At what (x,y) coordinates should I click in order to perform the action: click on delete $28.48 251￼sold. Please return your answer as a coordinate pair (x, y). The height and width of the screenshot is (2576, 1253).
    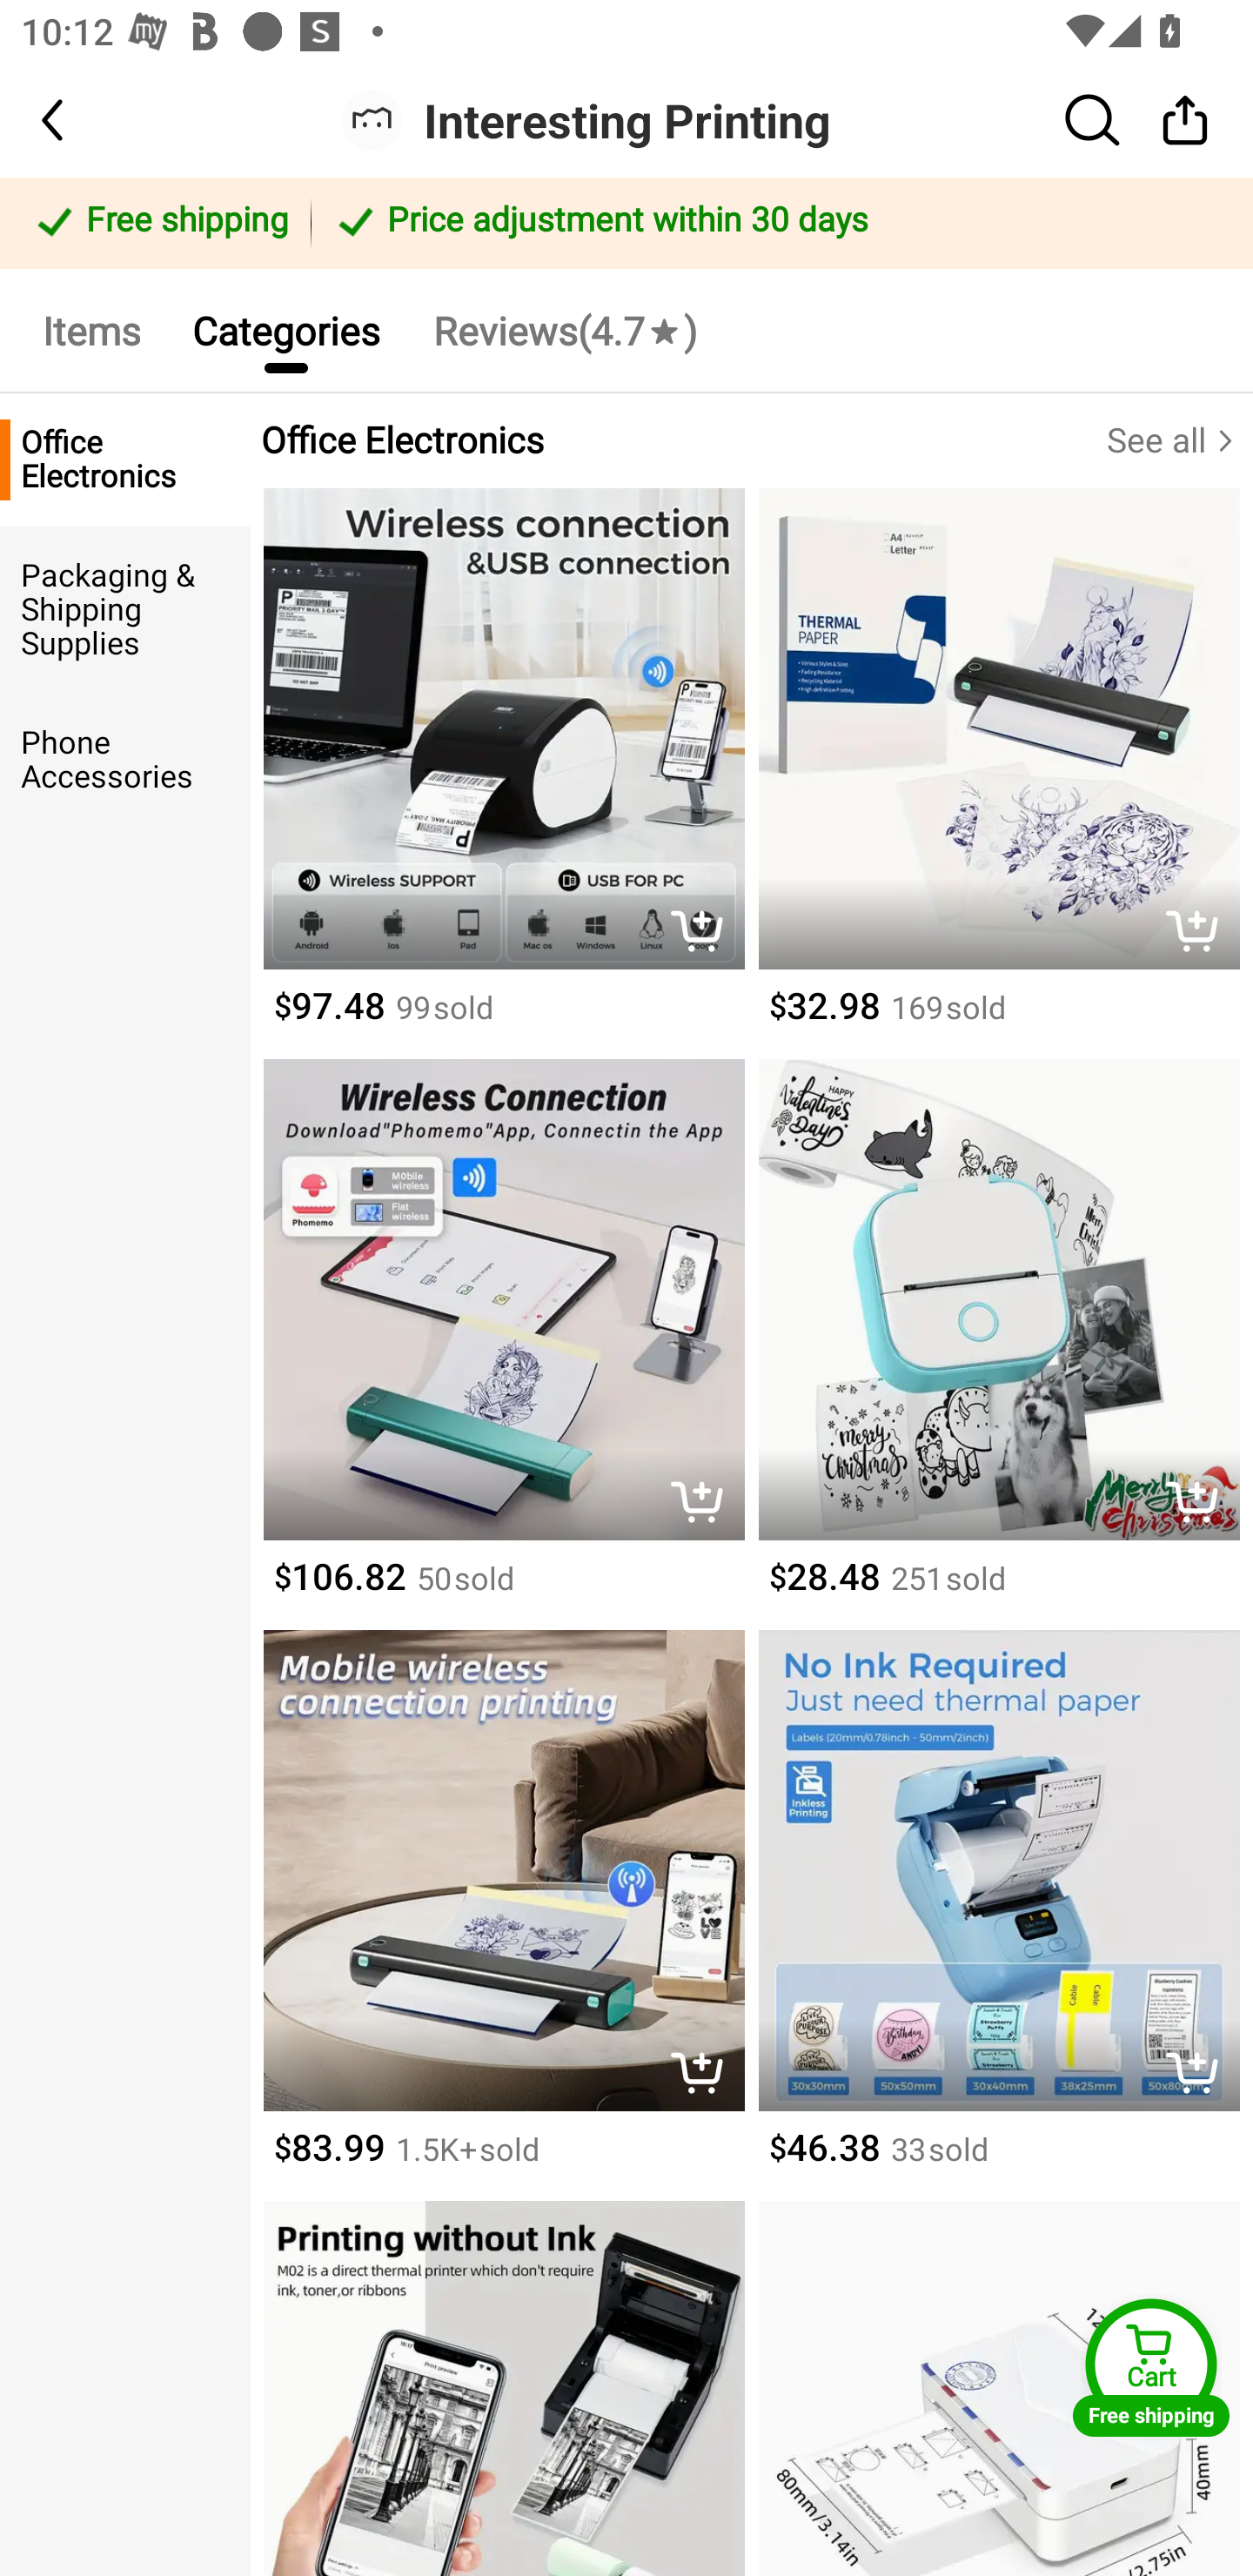
    Looking at the image, I should click on (999, 1344).